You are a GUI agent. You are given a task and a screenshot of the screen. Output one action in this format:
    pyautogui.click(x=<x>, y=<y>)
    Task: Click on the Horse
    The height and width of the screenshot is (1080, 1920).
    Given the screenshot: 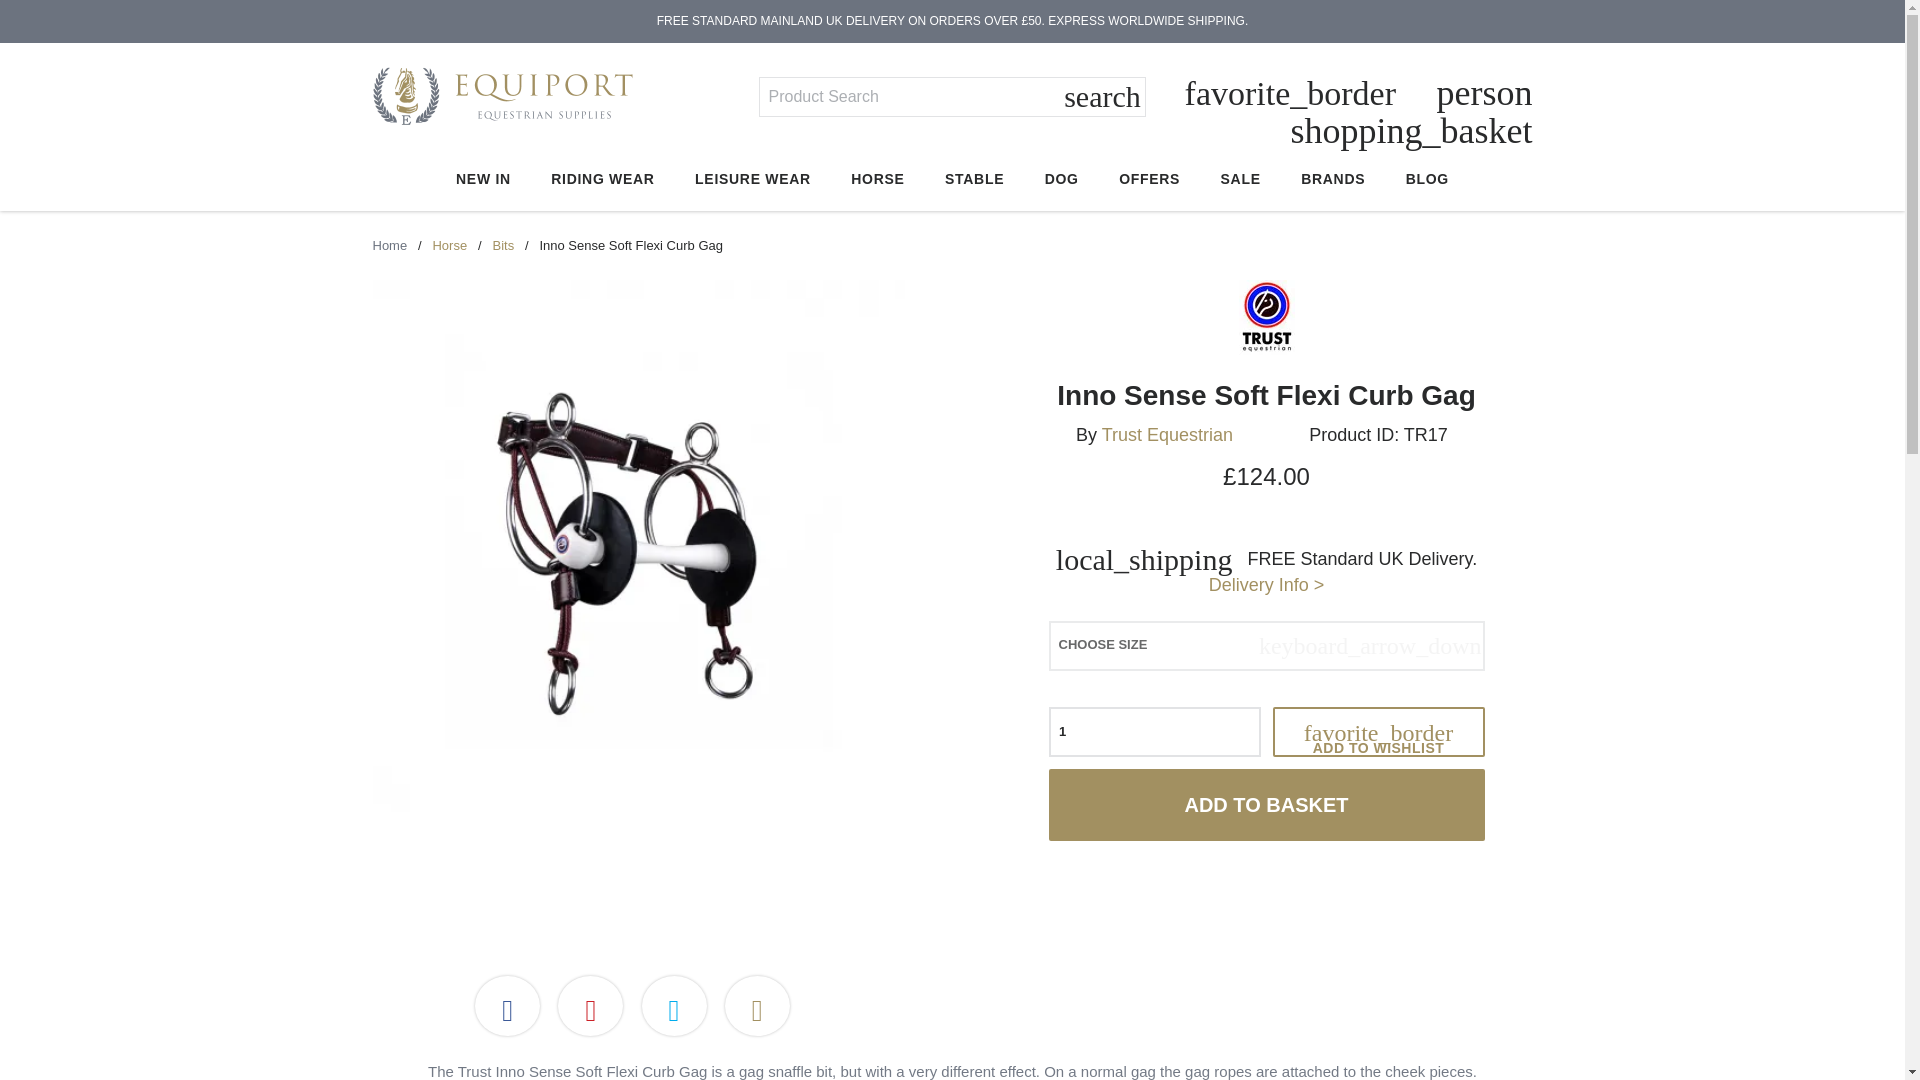 What is the action you would take?
    pyautogui.click(x=449, y=244)
    